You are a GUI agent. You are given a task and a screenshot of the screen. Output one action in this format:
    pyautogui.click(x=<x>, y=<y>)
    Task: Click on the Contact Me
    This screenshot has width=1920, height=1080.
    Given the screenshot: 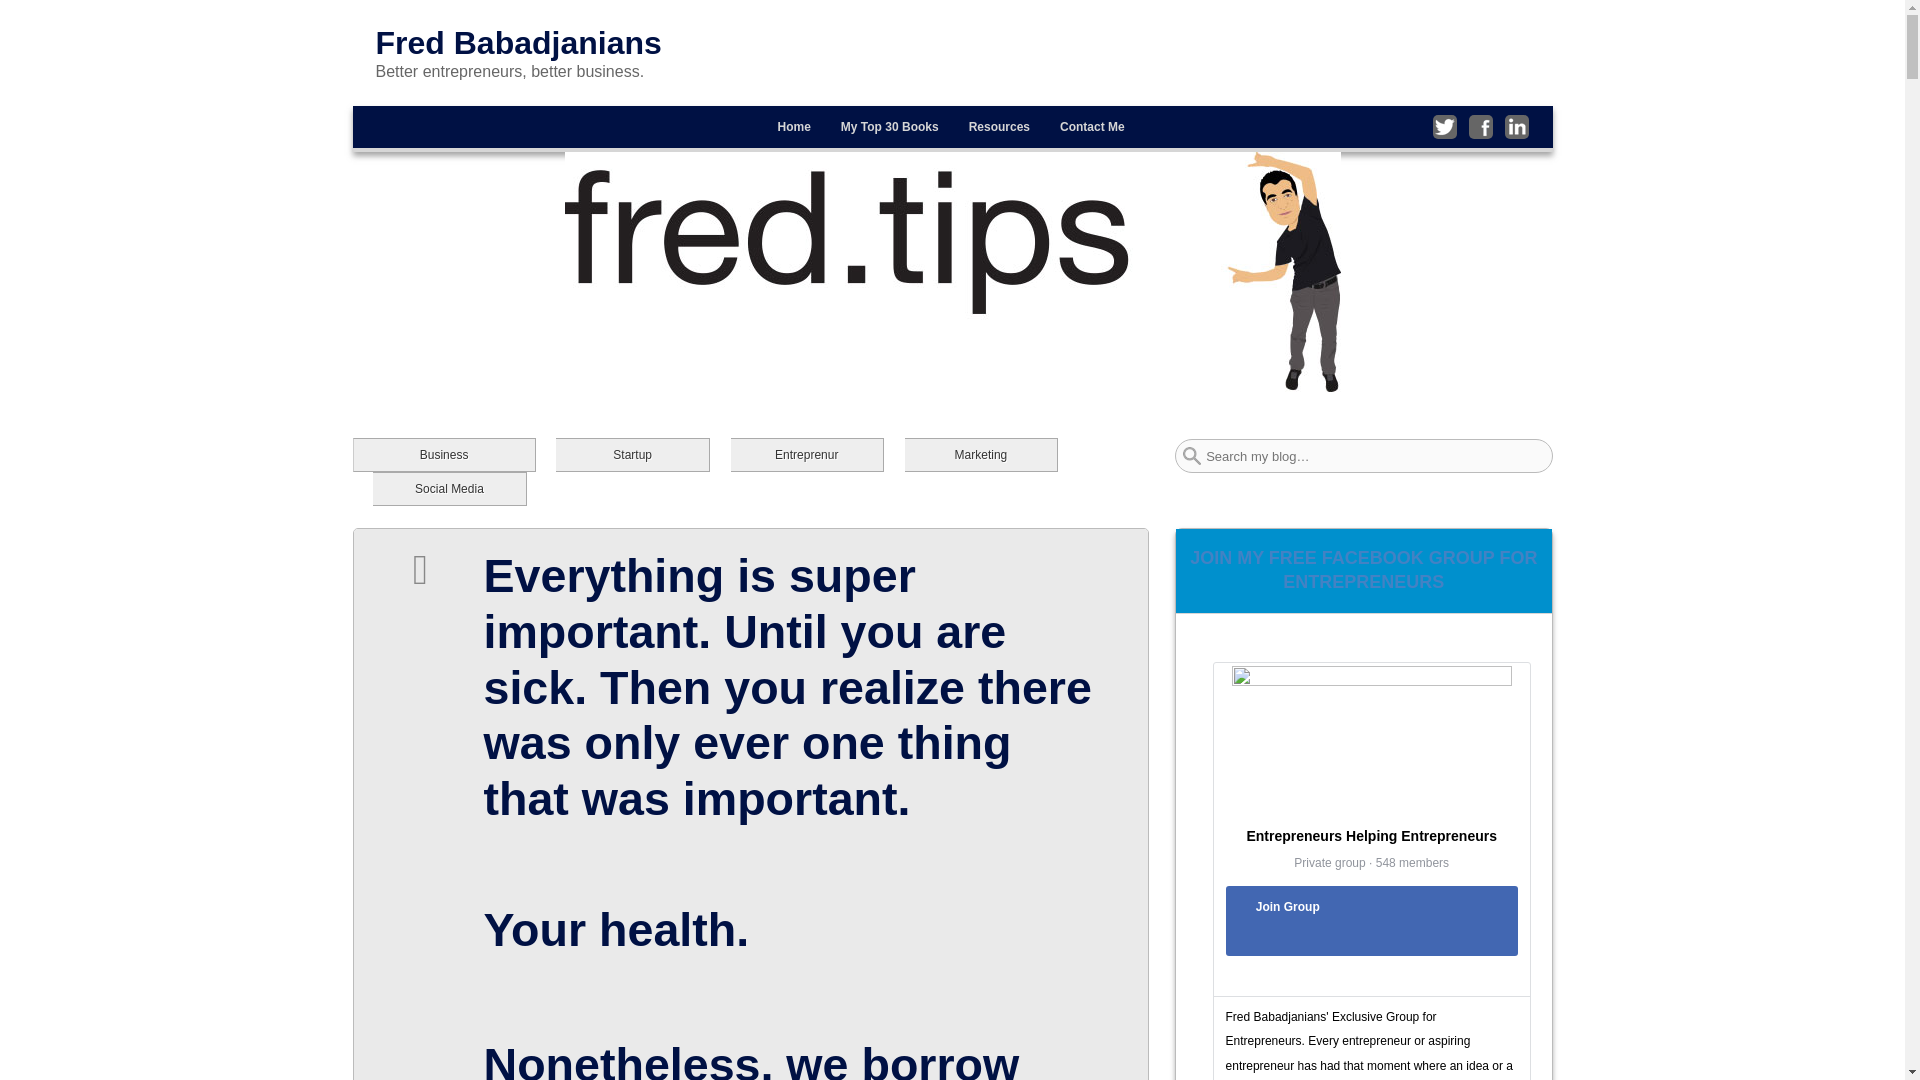 What is the action you would take?
    pyautogui.click(x=1092, y=126)
    